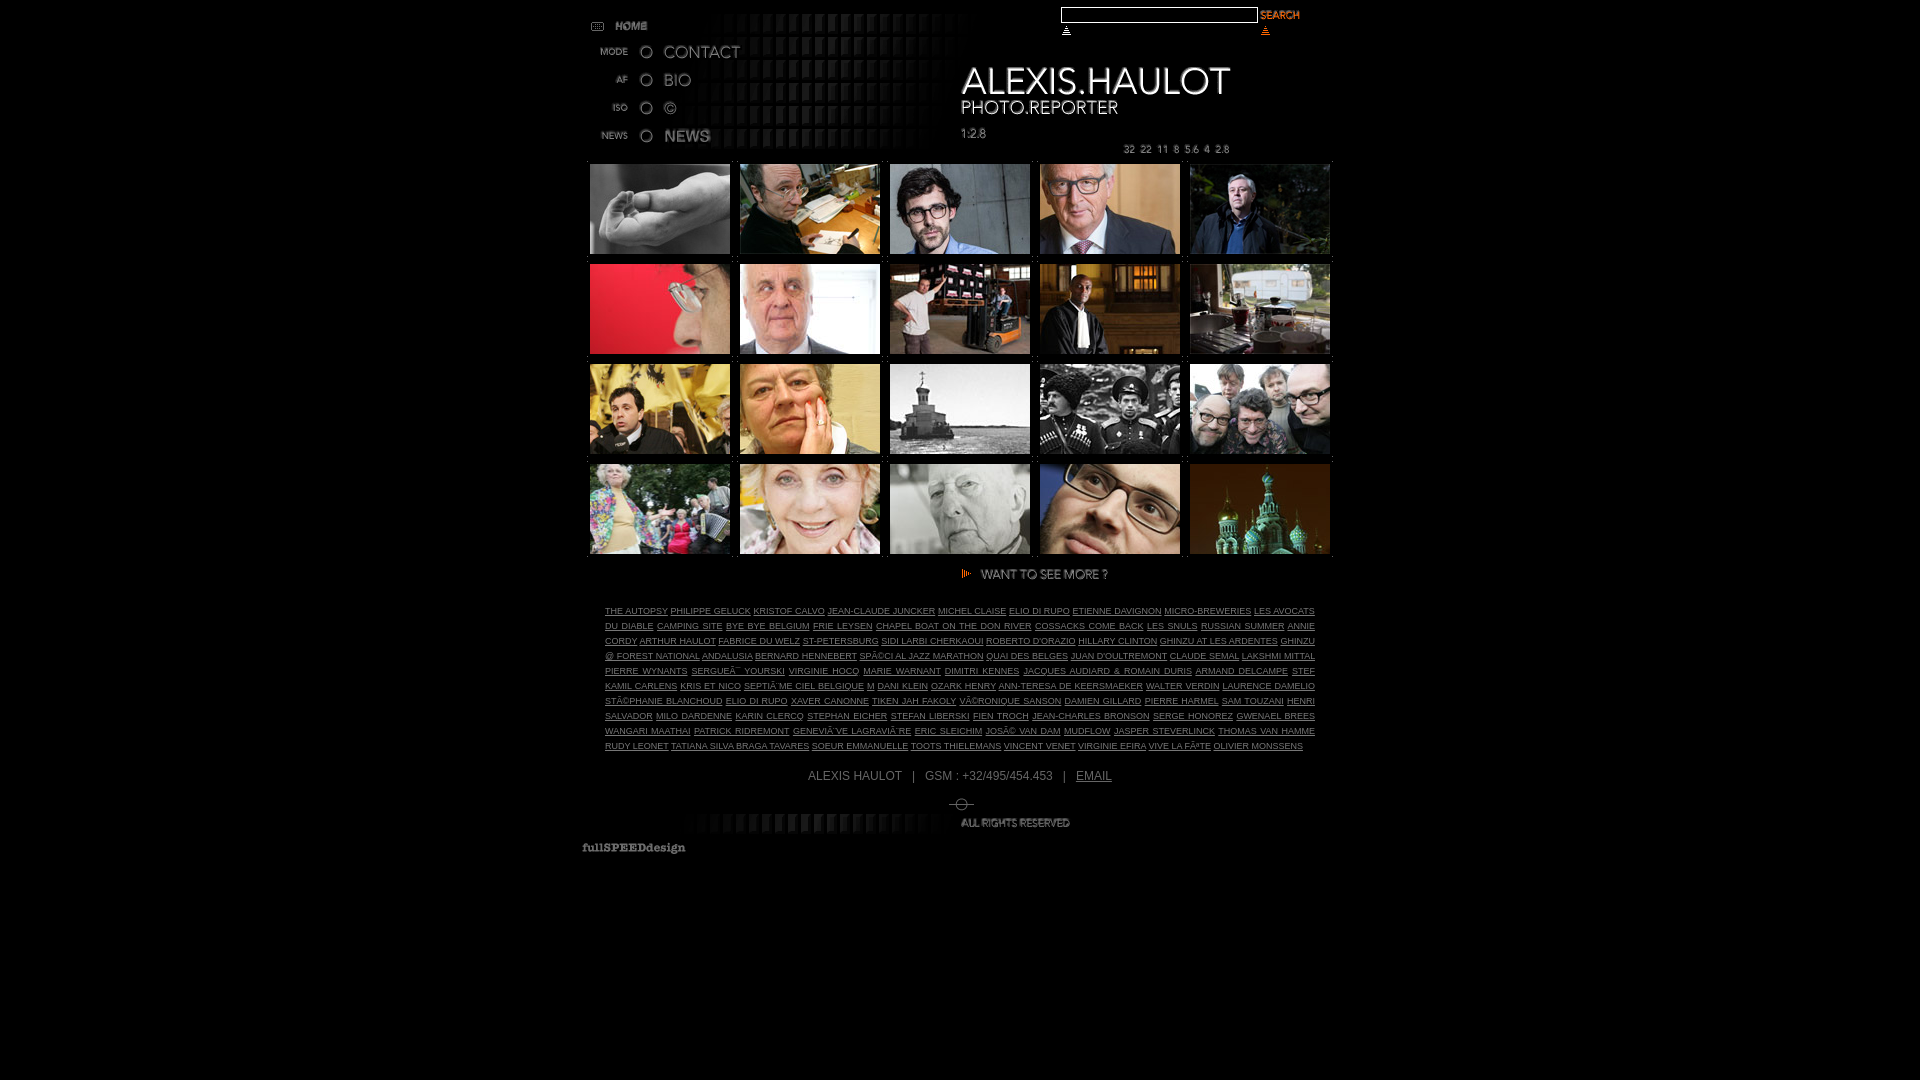 Image resolution: width=1920 pixels, height=1080 pixels. Describe the element at coordinates (964, 686) in the screenshot. I see `OZARK HENRY` at that location.